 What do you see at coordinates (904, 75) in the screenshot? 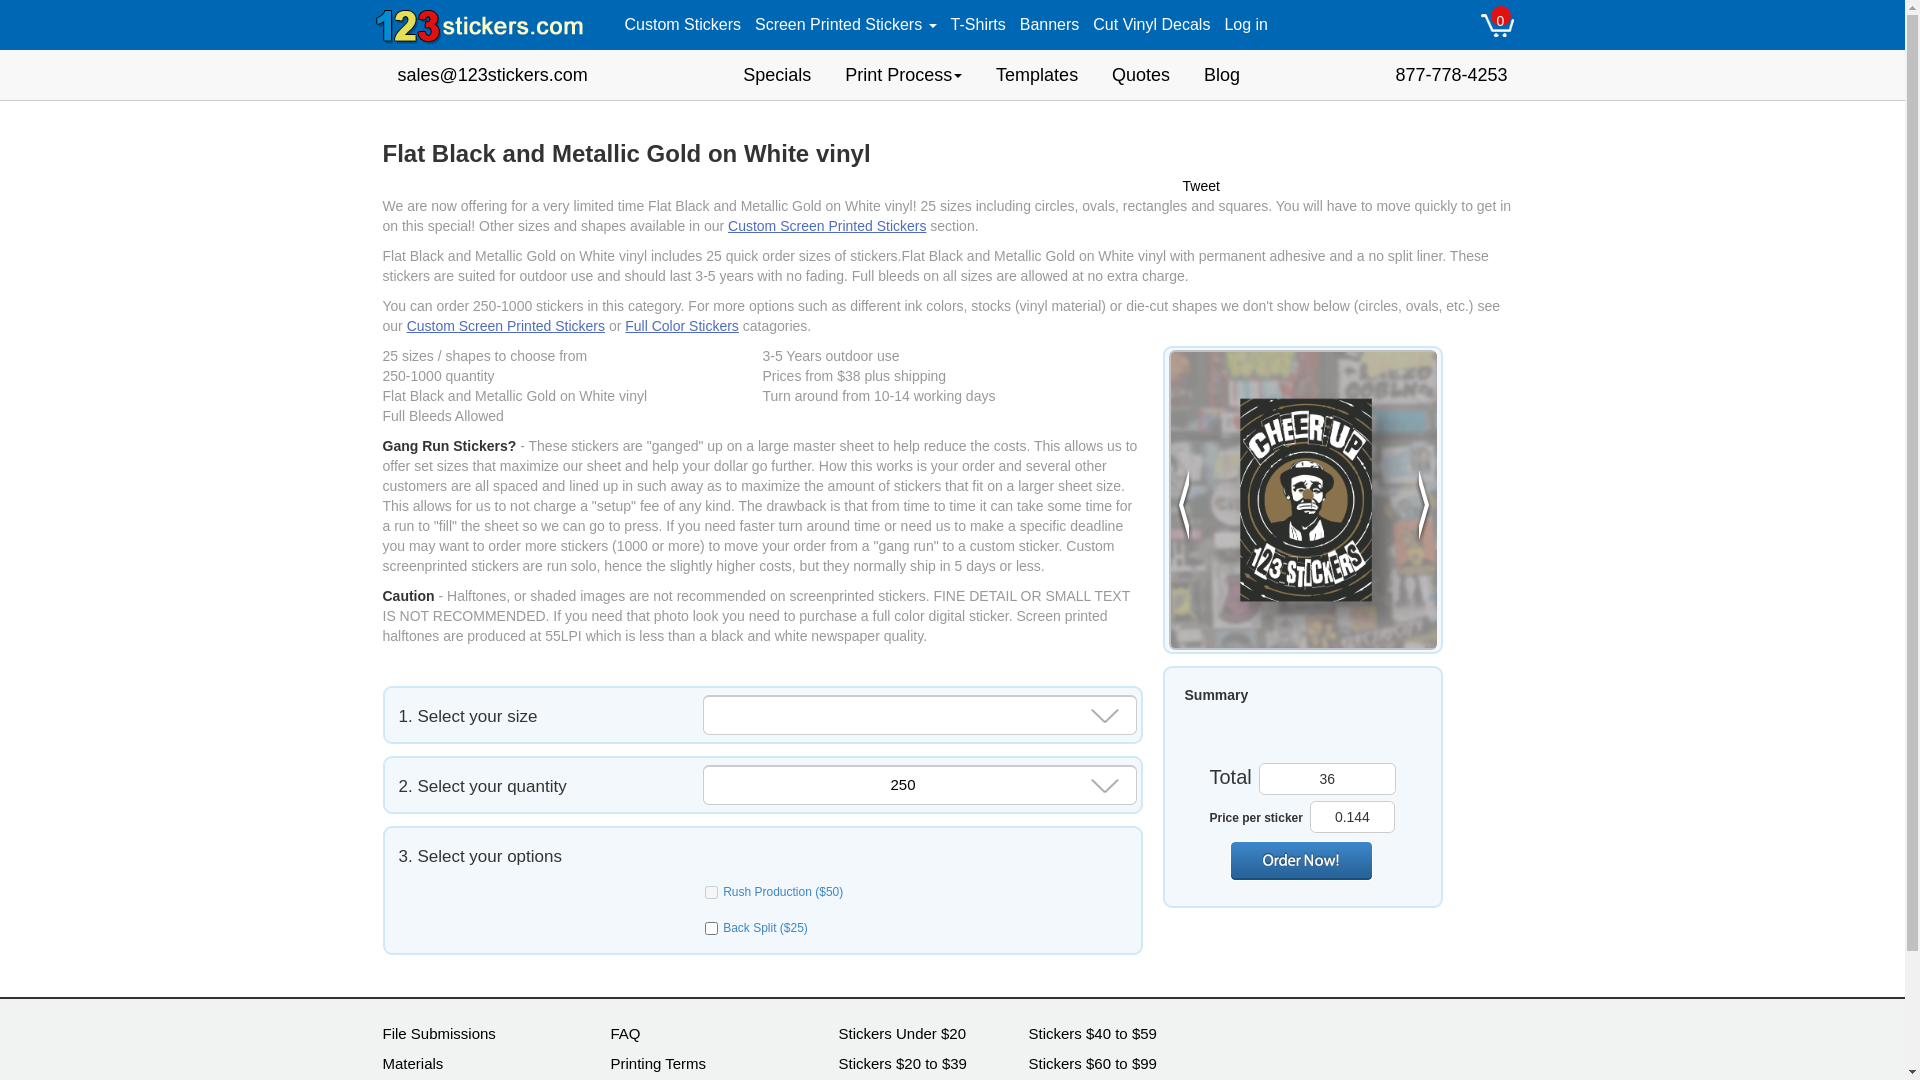
I see `Print Process` at bounding box center [904, 75].